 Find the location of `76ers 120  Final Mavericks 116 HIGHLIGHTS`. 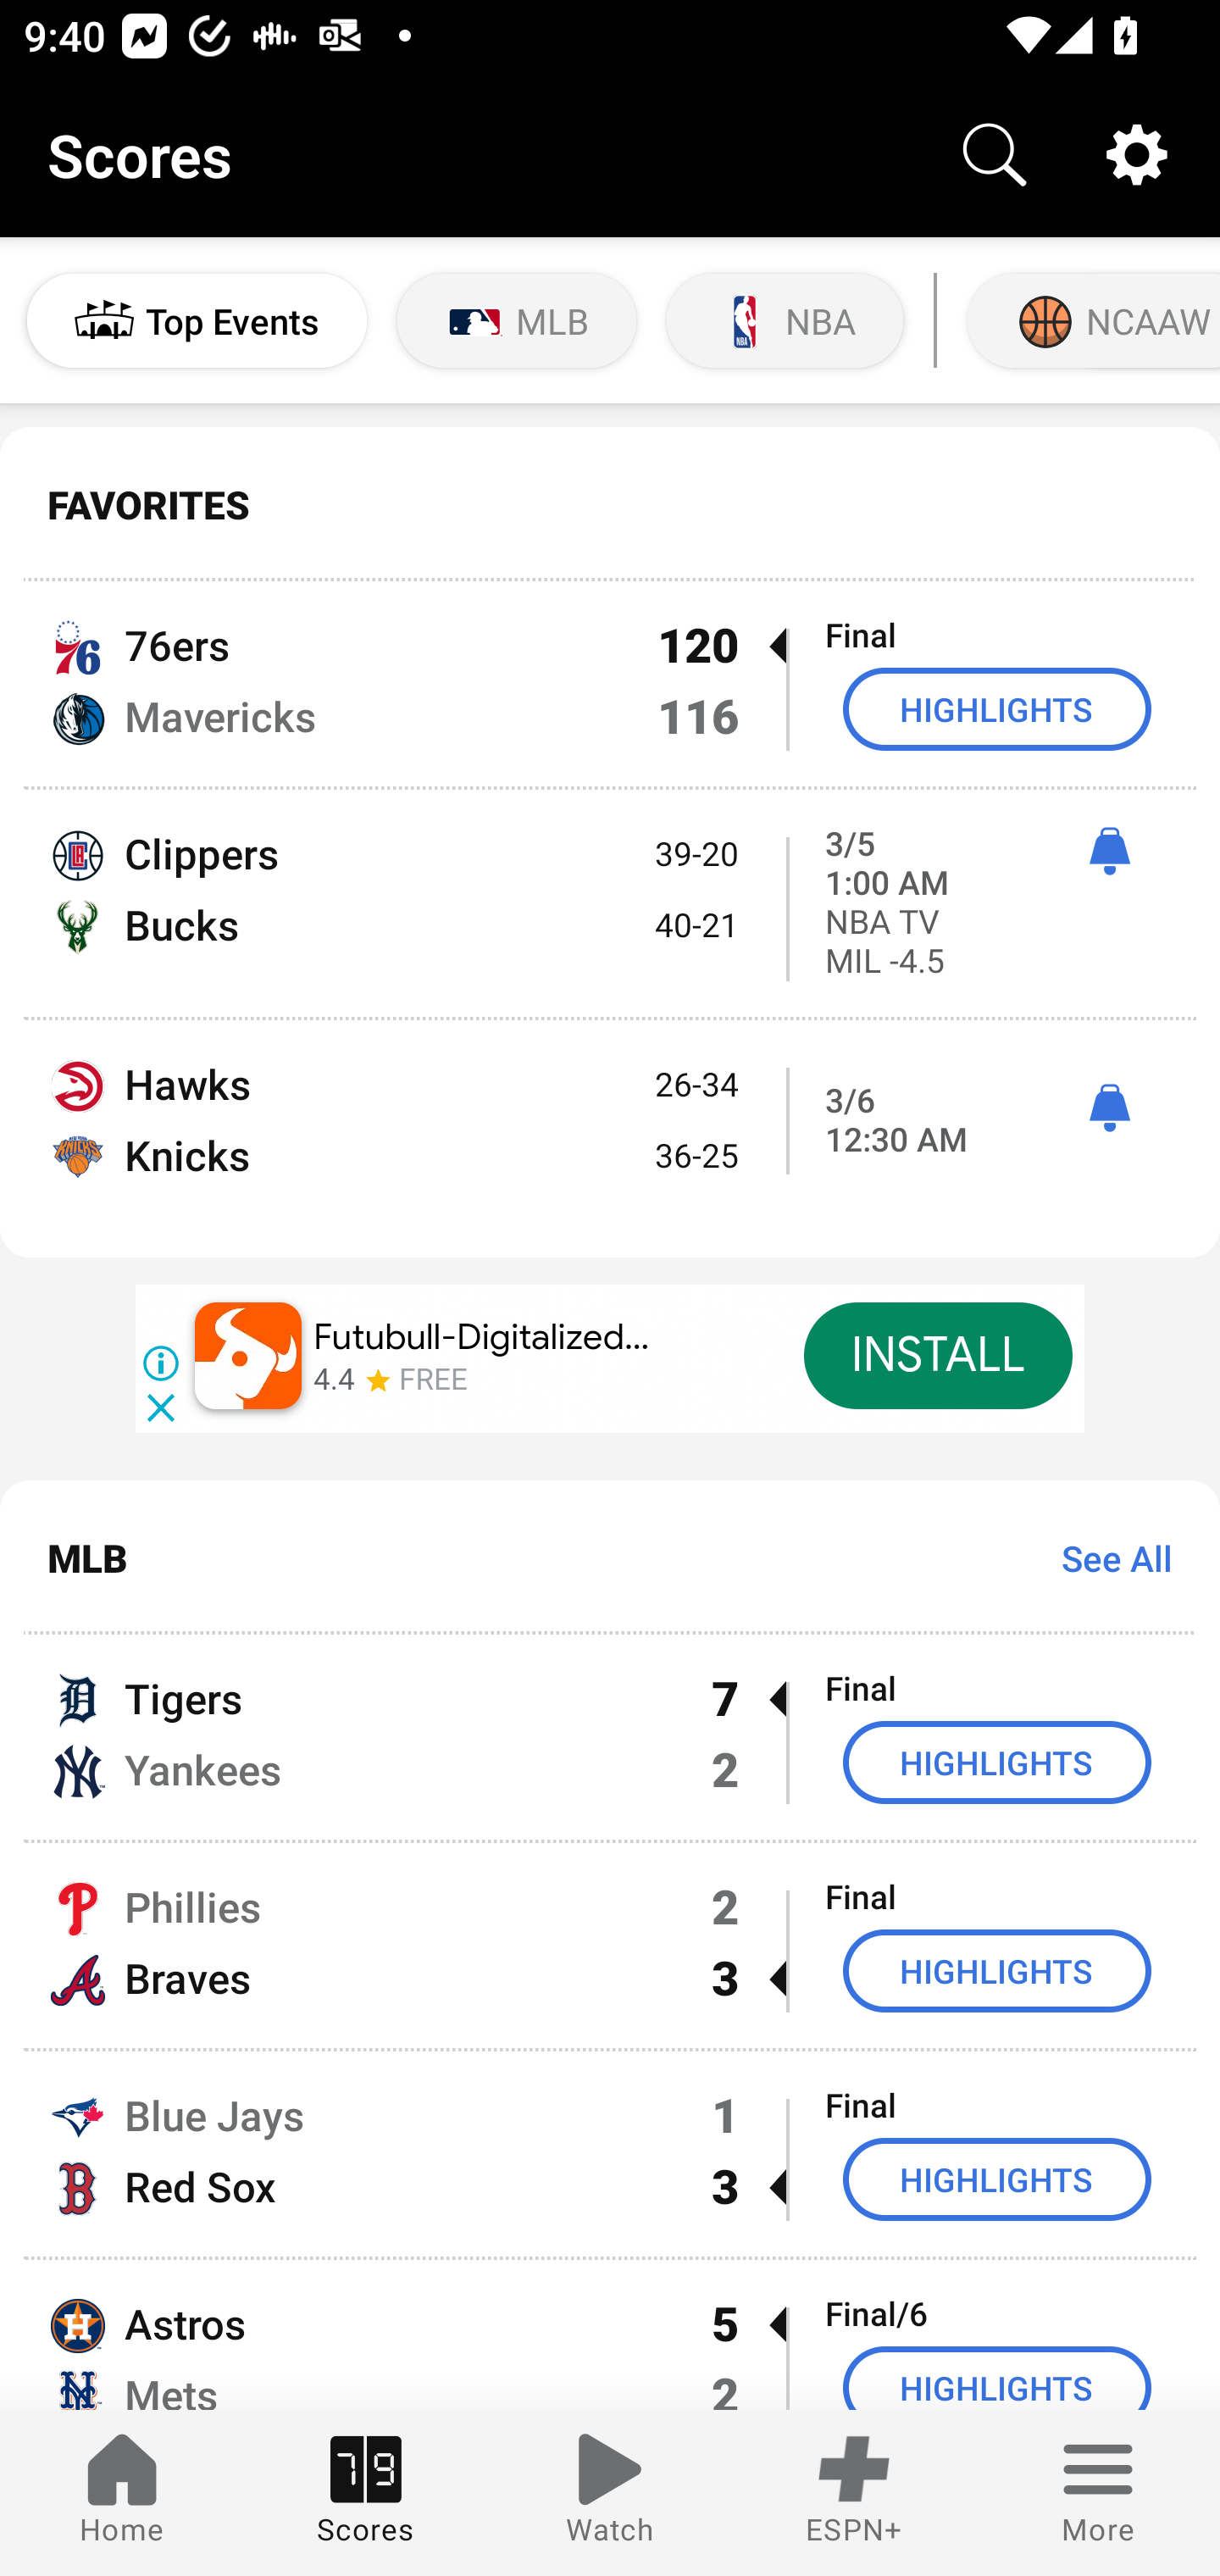

76ers 120  Final Mavericks 116 HIGHLIGHTS is located at coordinates (610, 684).